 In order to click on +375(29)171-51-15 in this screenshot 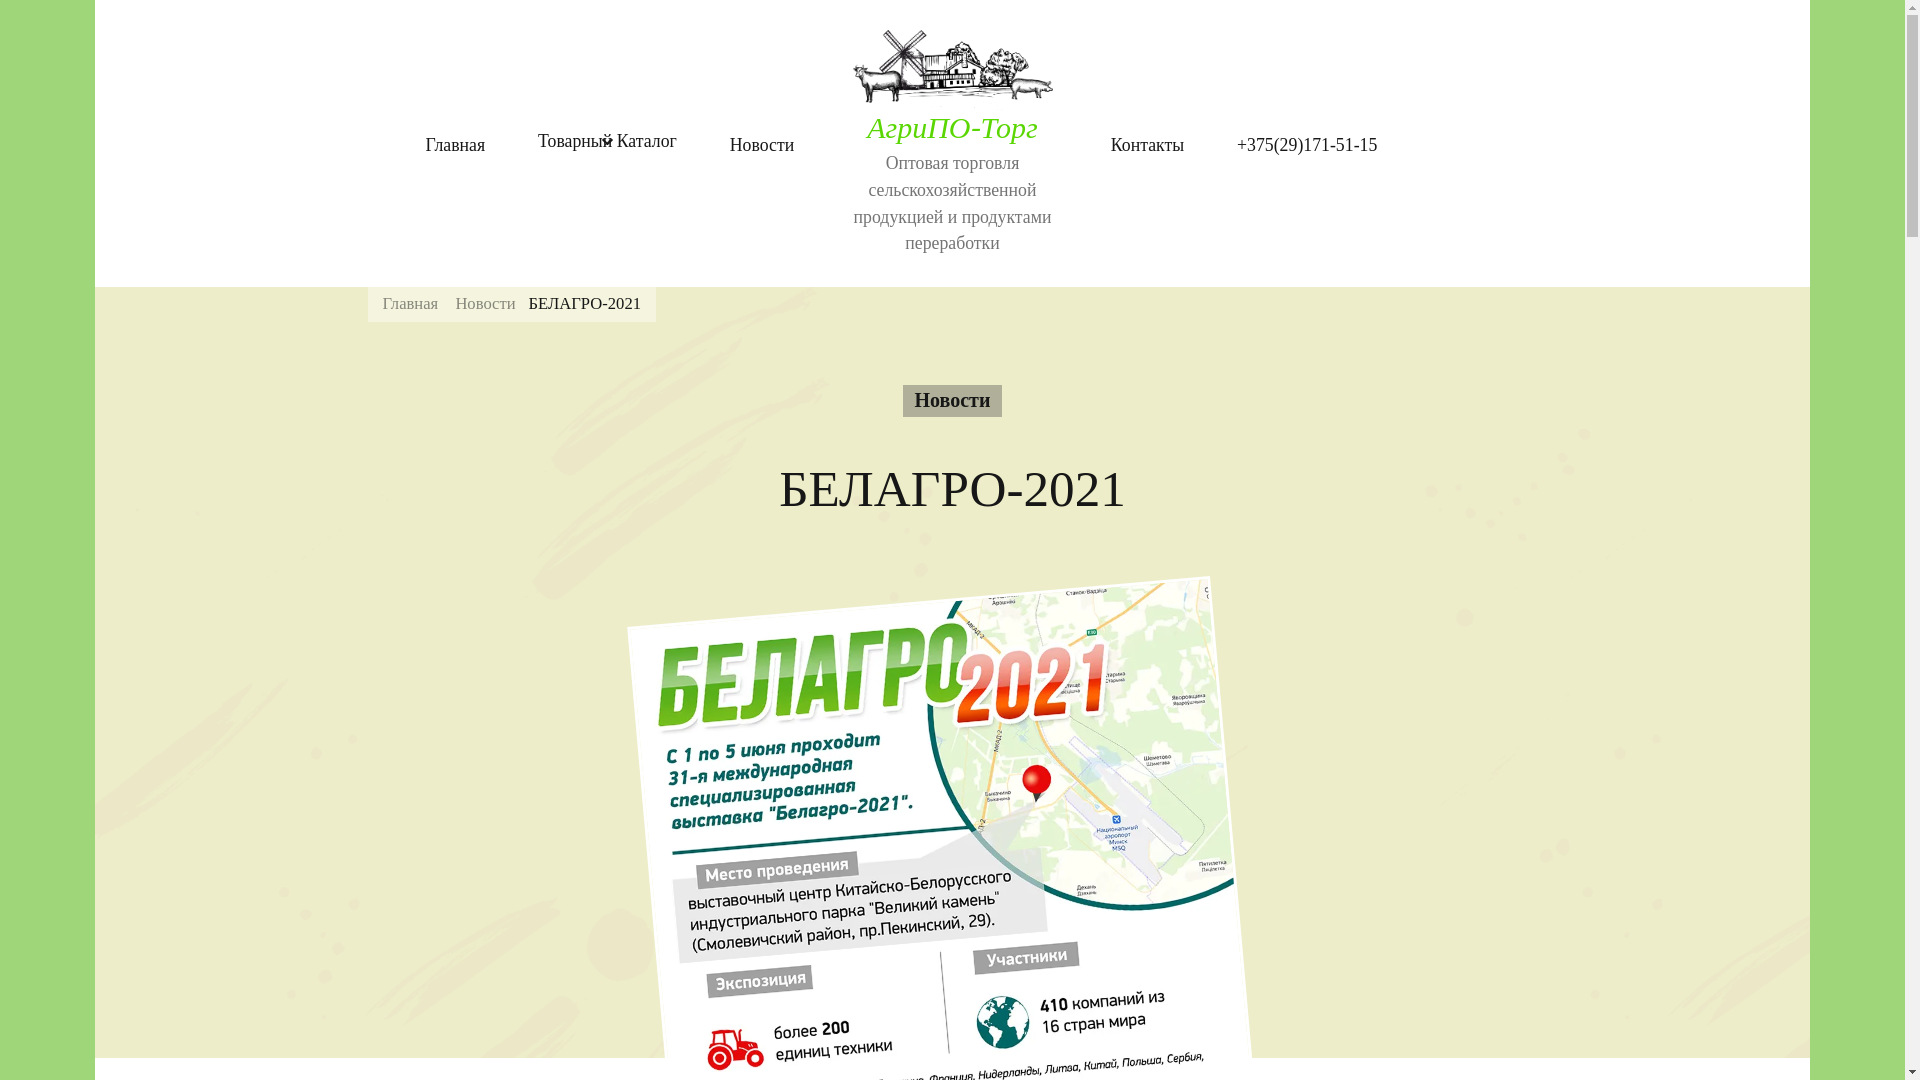, I will do `click(1307, 146)`.